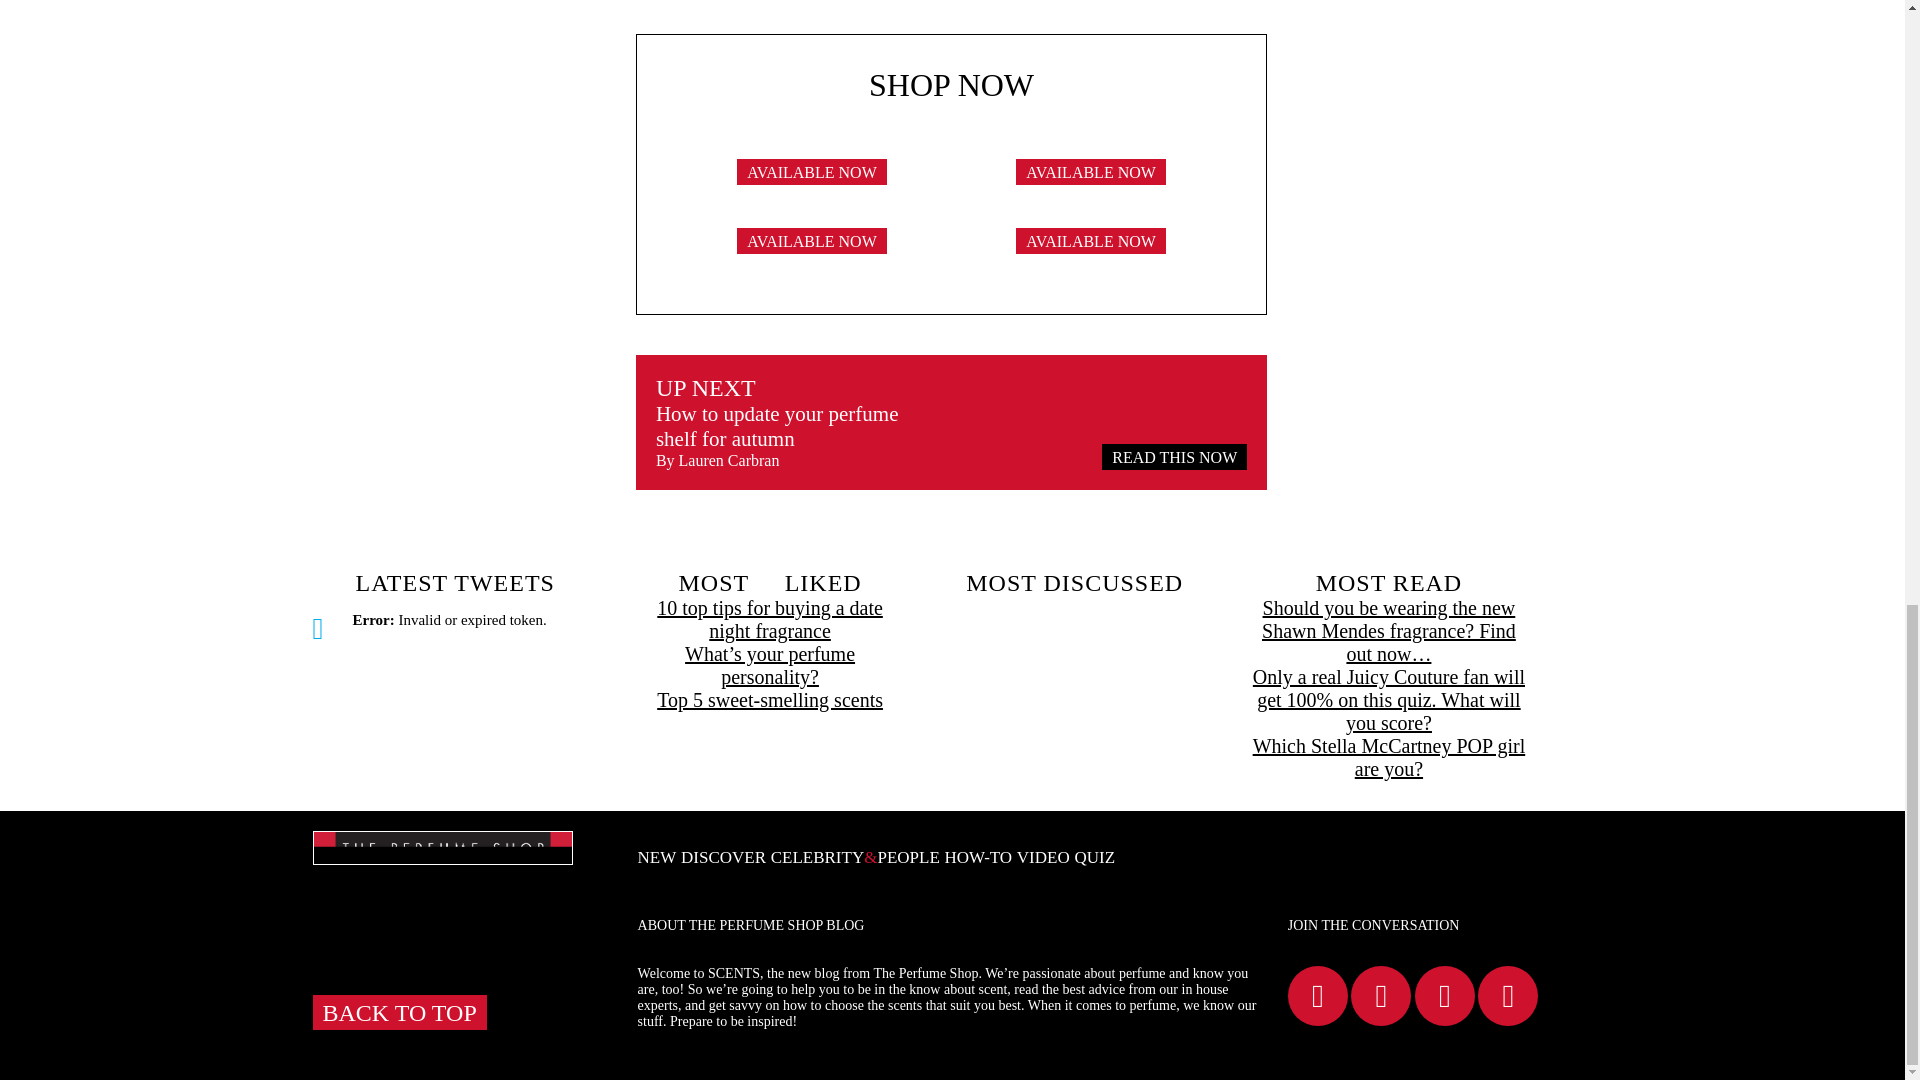 Image resolution: width=1920 pixels, height=1080 pixels. Describe the element at coordinates (812, 252) in the screenshot. I see `AVAILABLE NOW` at that location.